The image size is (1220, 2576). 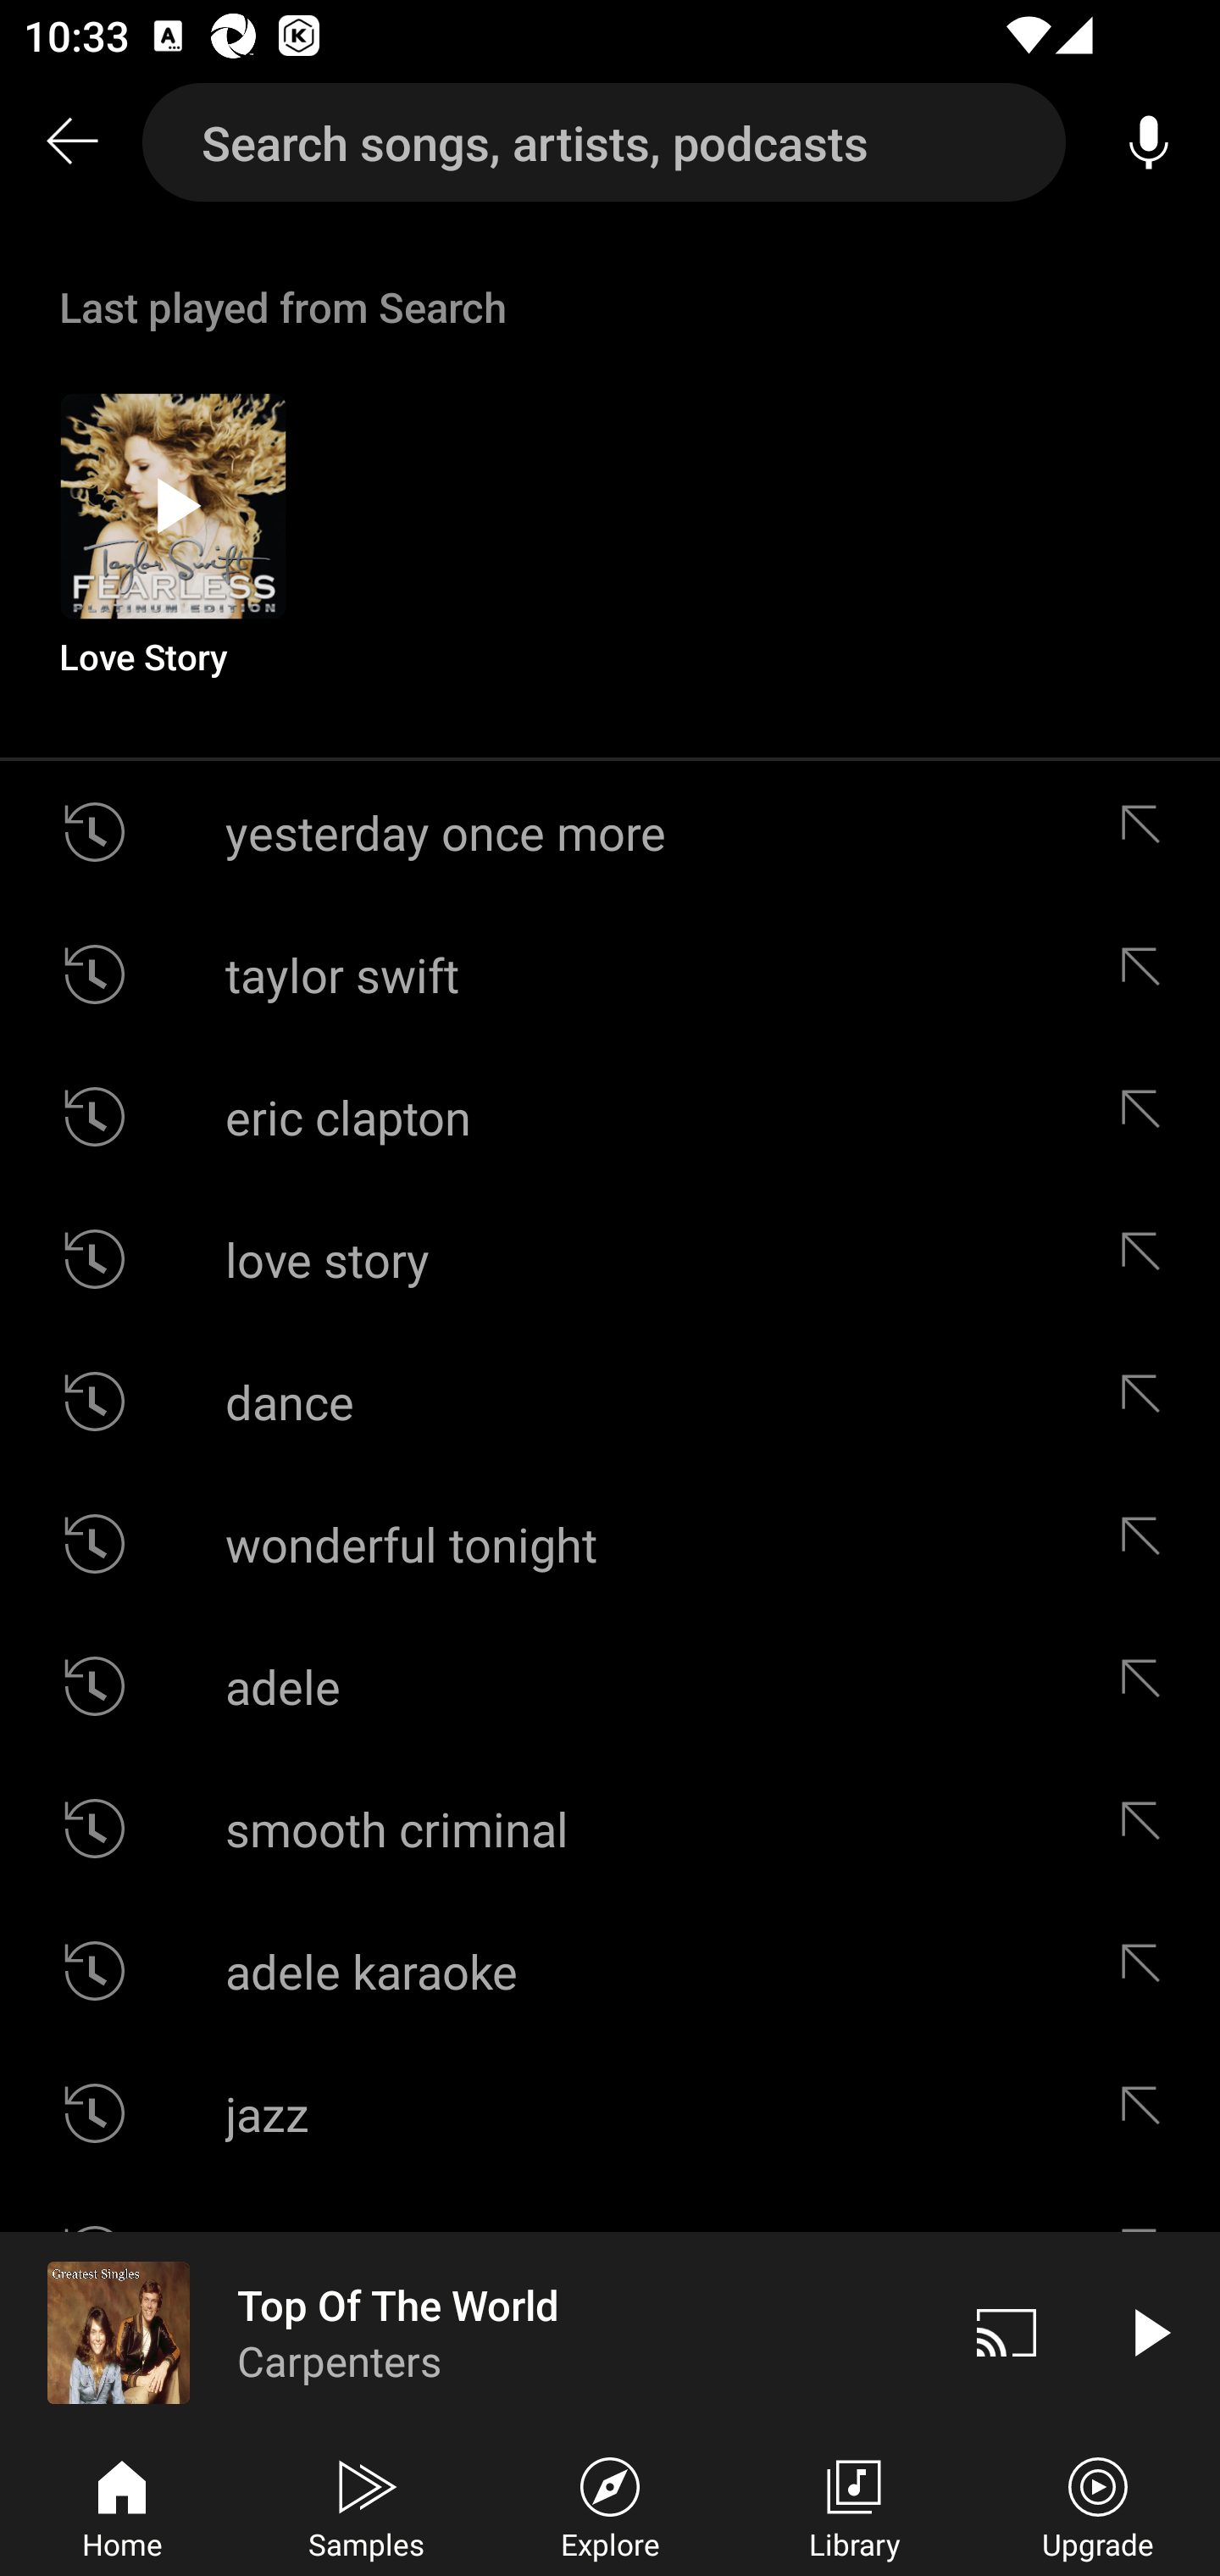 I want to click on Edit suggestion adele karaoke, so click(x=1148, y=1971).